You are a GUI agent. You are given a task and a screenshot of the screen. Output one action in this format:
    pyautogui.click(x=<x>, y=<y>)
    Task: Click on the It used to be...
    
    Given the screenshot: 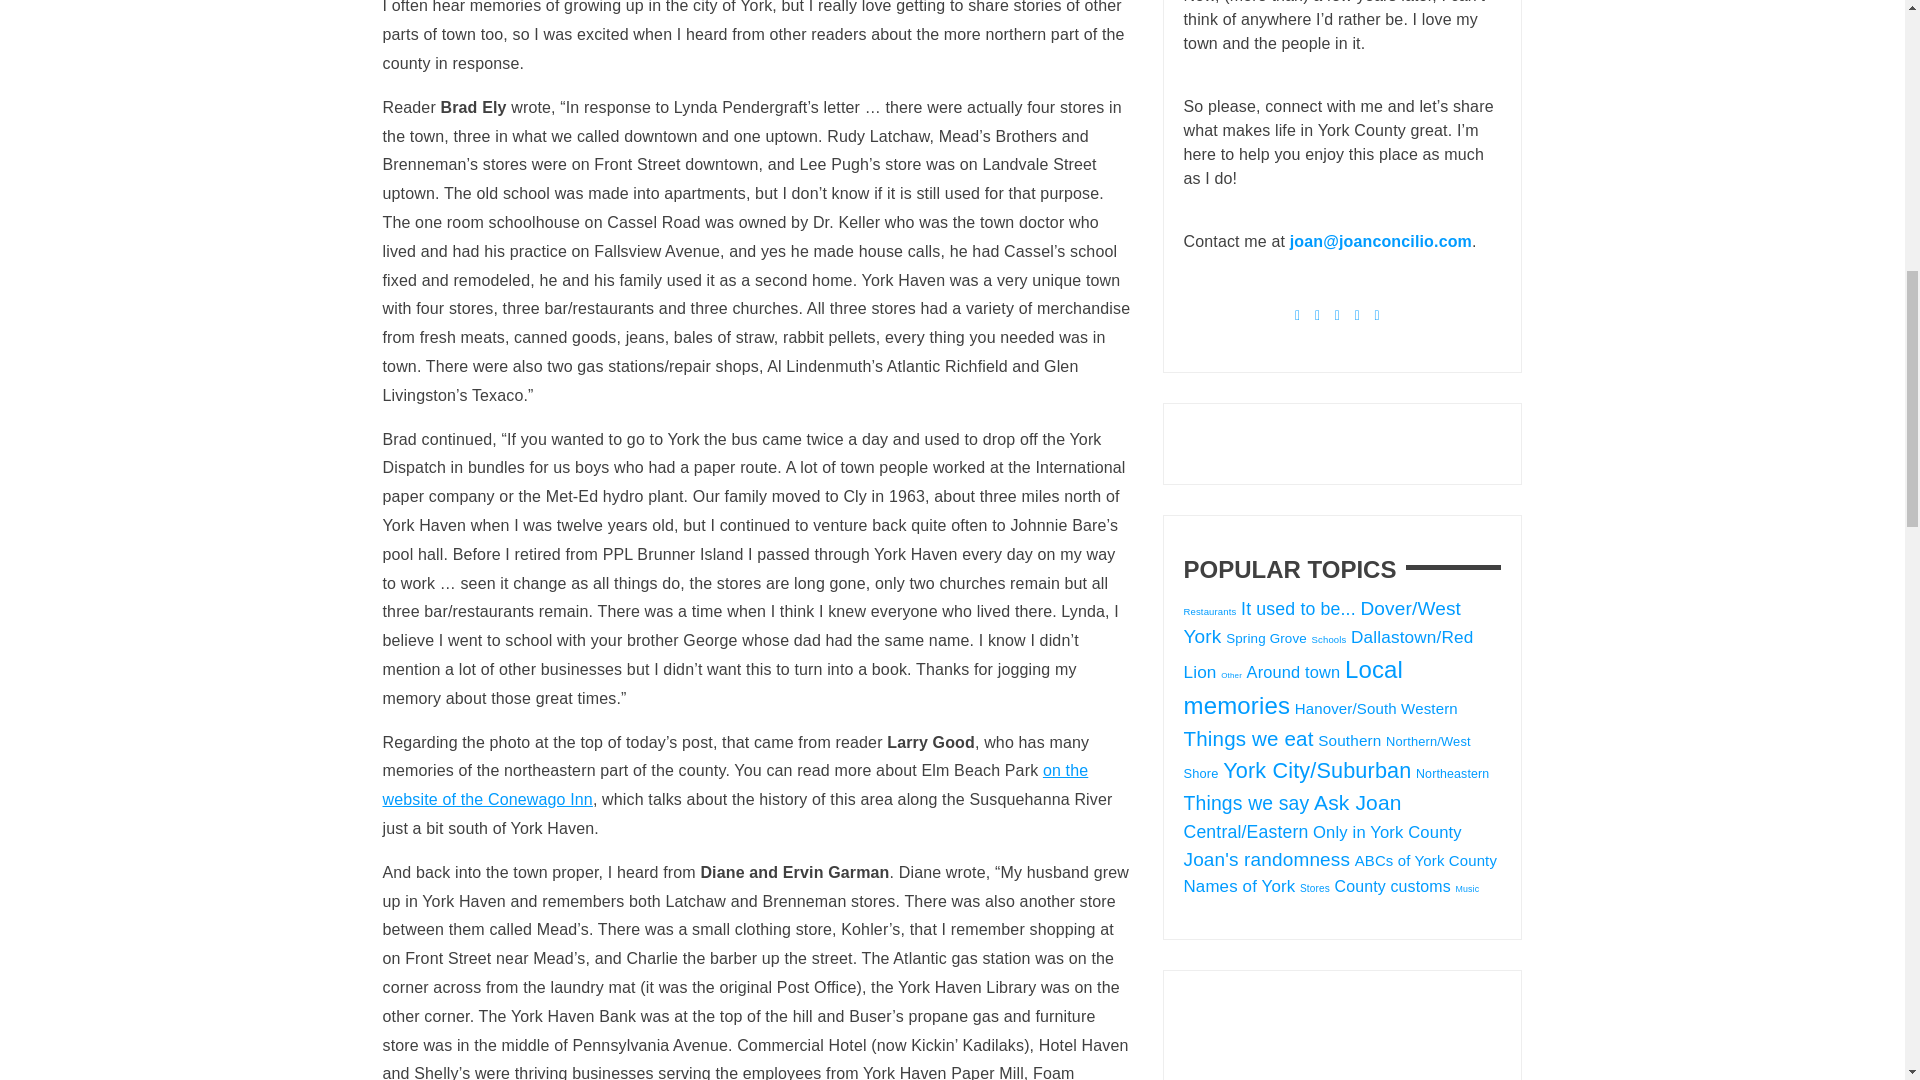 What is the action you would take?
    pyautogui.click(x=1298, y=608)
    